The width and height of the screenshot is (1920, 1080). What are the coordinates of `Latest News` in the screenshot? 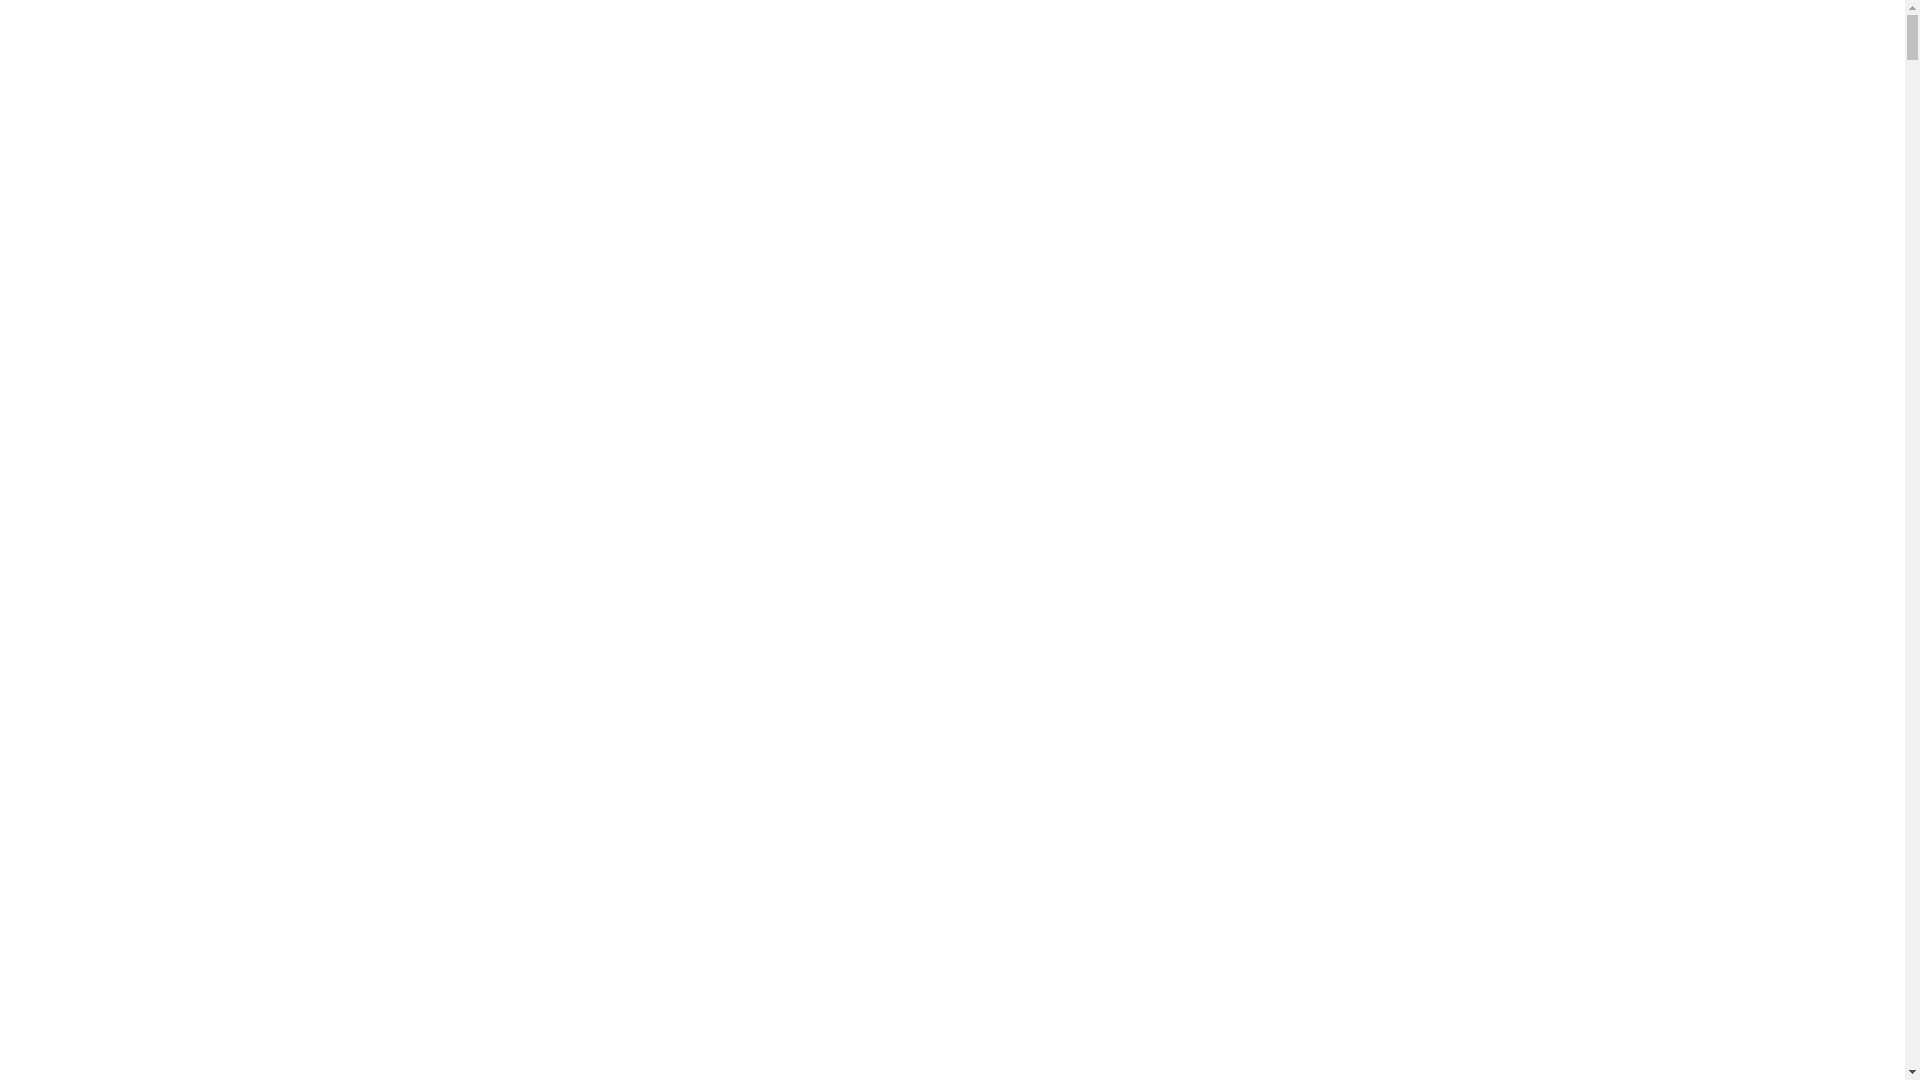 It's located at (988, 85).